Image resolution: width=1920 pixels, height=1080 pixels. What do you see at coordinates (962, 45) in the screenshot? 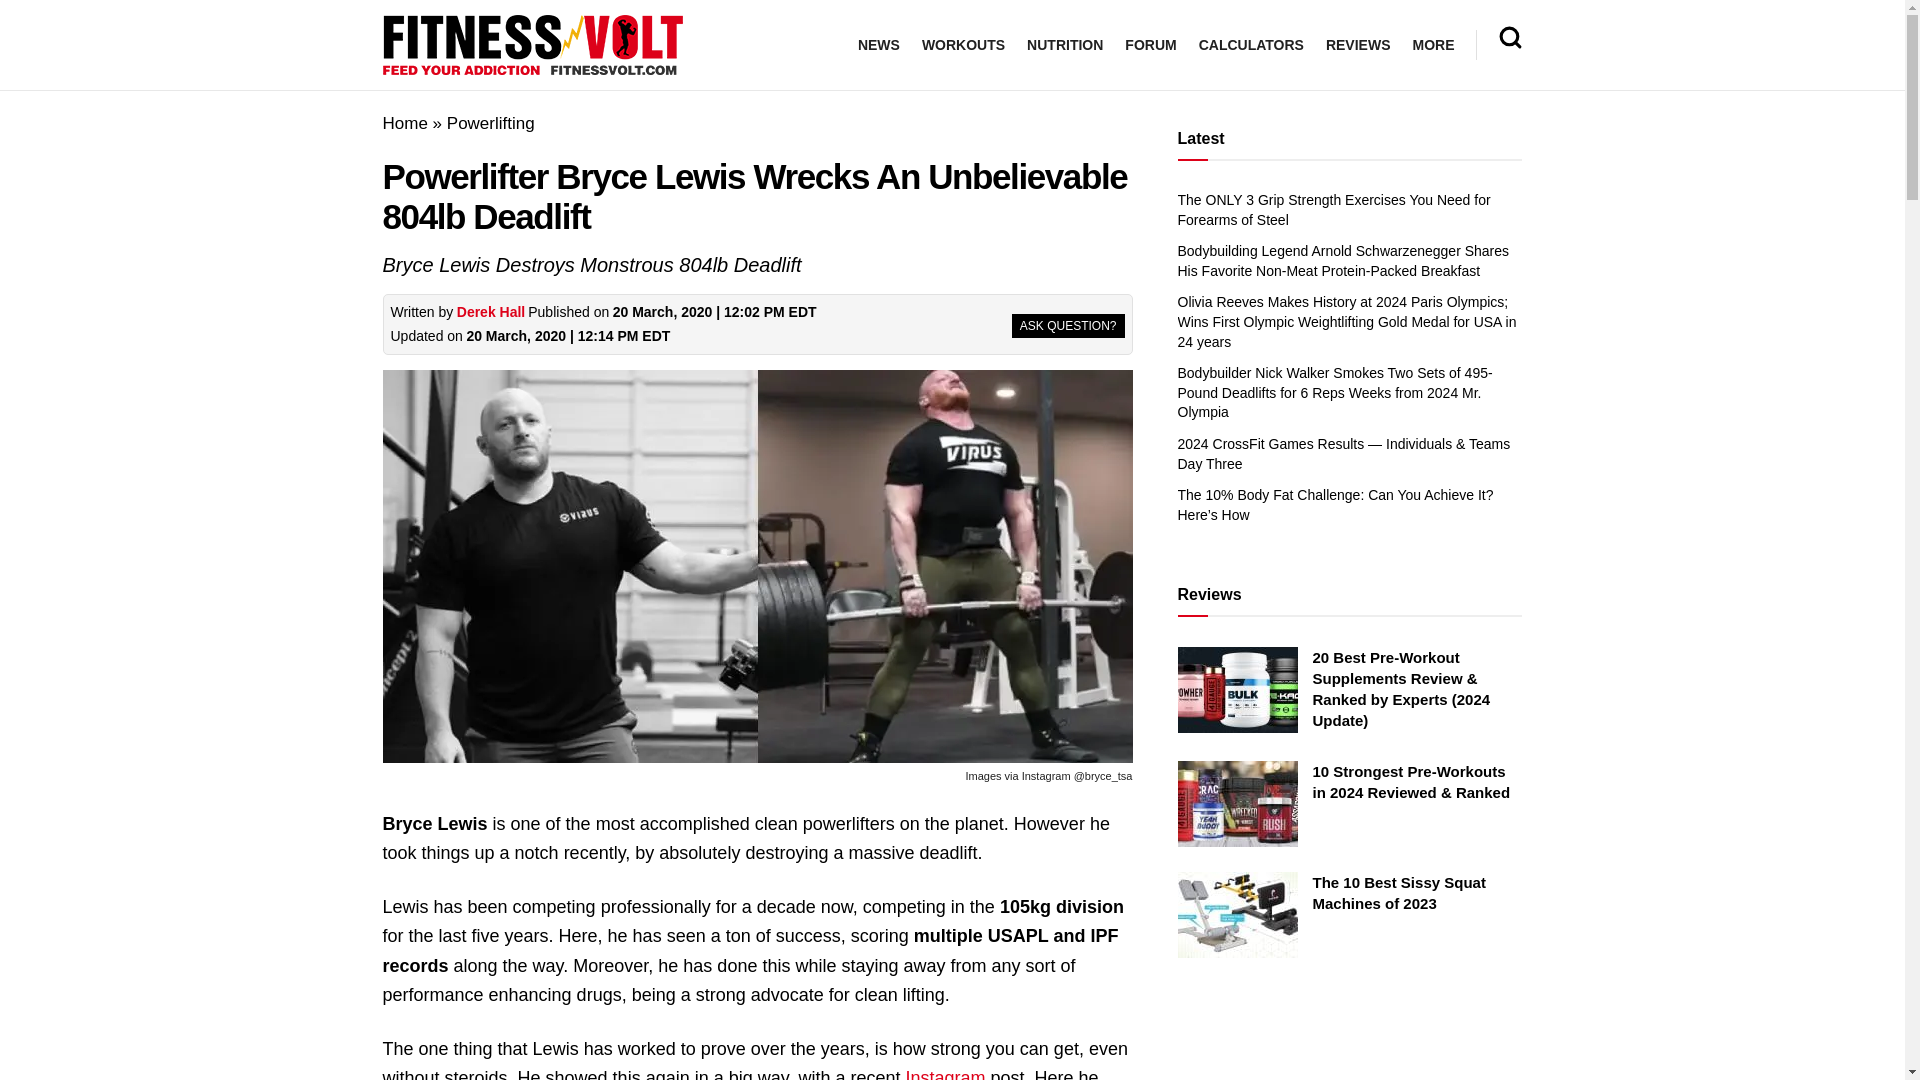
I see `WORKOUTS` at bounding box center [962, 45].